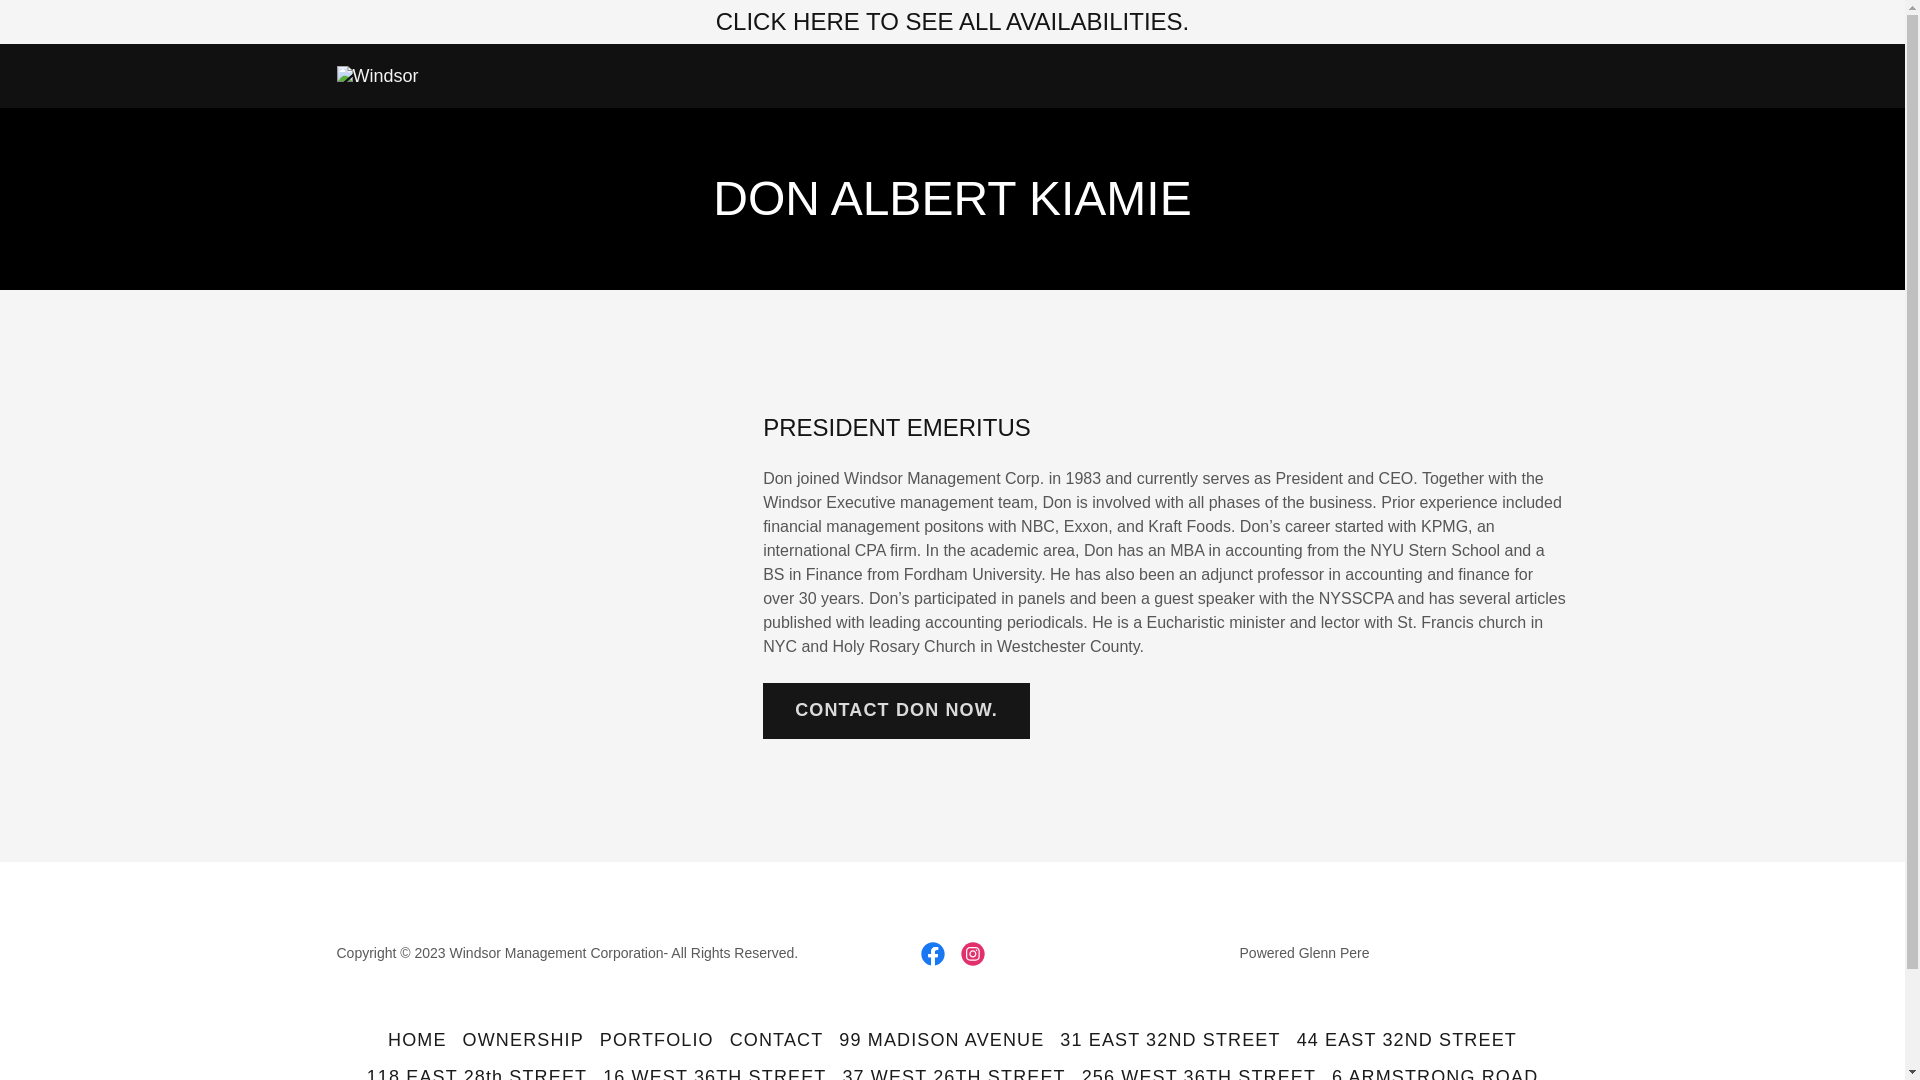  Describe the element at coordinates (942, 1040) in the screenshot. I see `99 MADISON AVENUE` at that location.